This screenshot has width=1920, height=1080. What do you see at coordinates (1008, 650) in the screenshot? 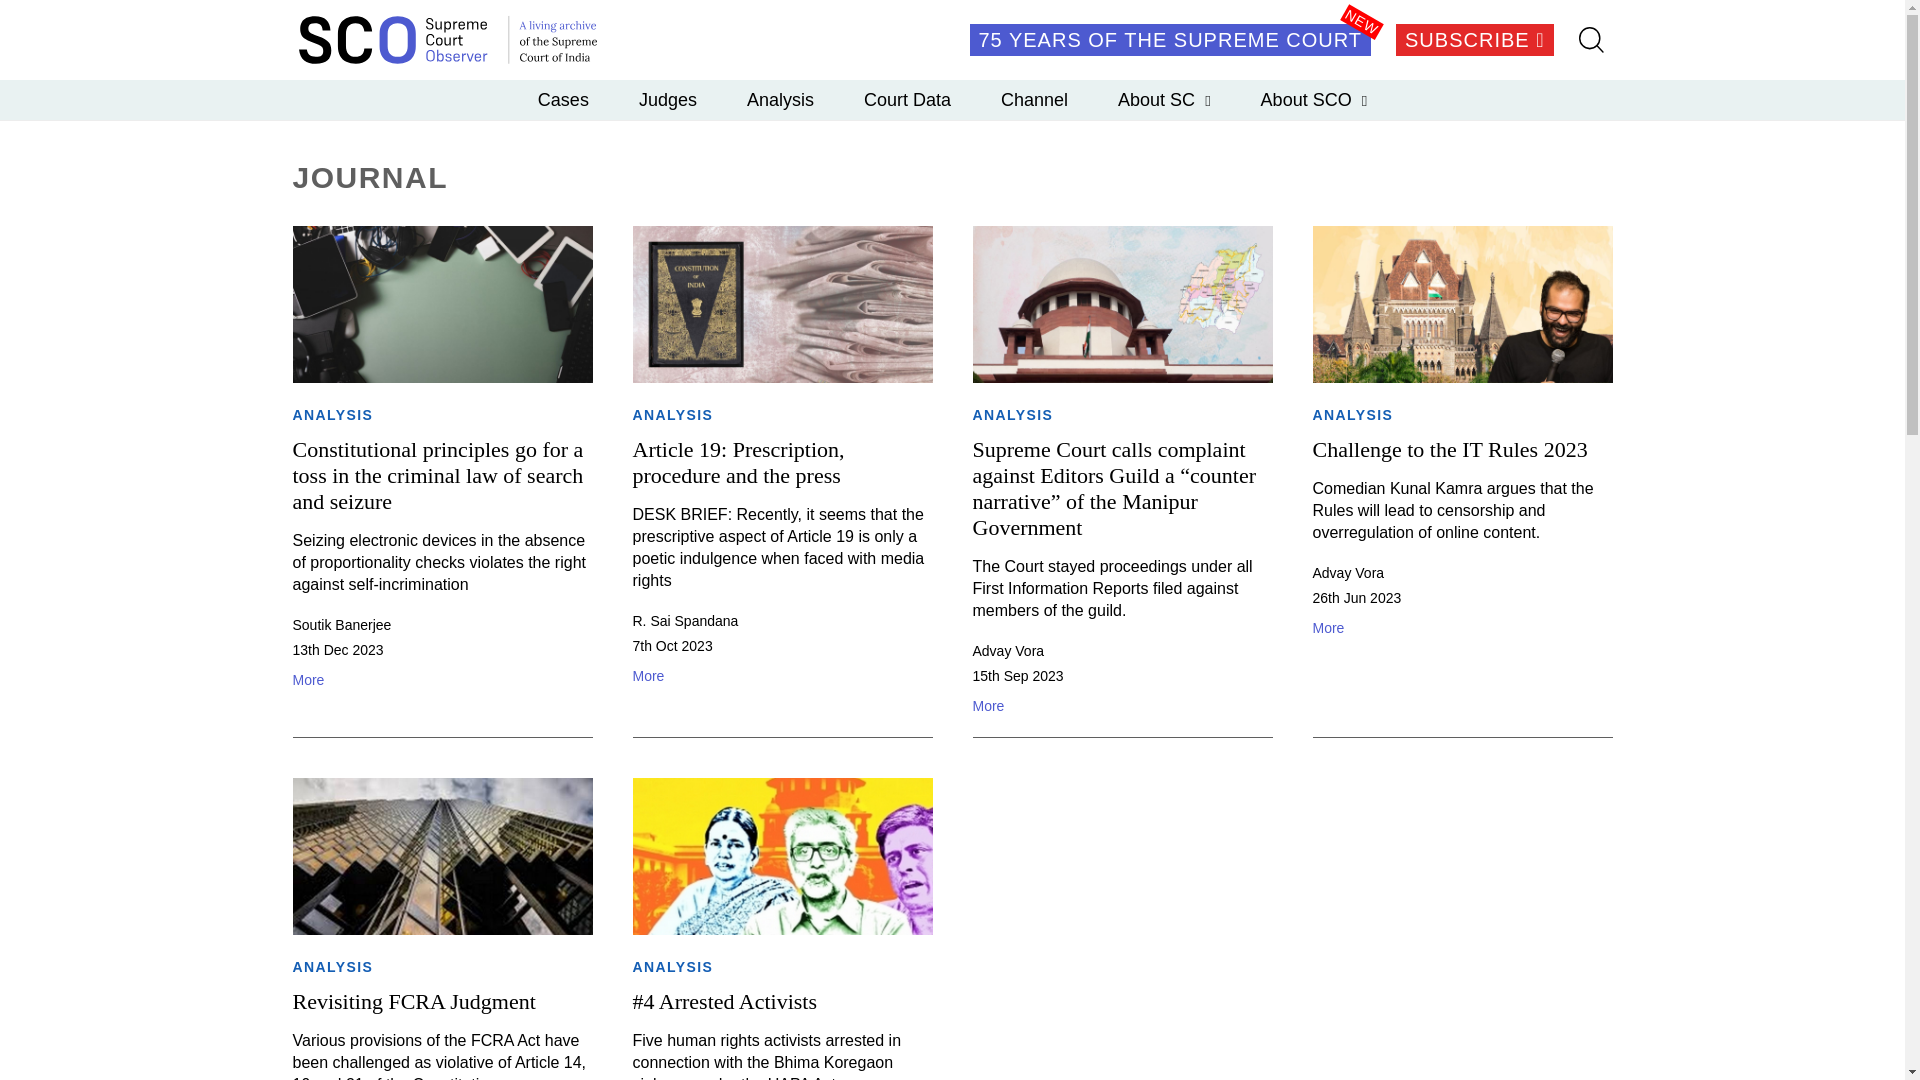
I see `Advay Vora` at bounding box center [1008, 650].